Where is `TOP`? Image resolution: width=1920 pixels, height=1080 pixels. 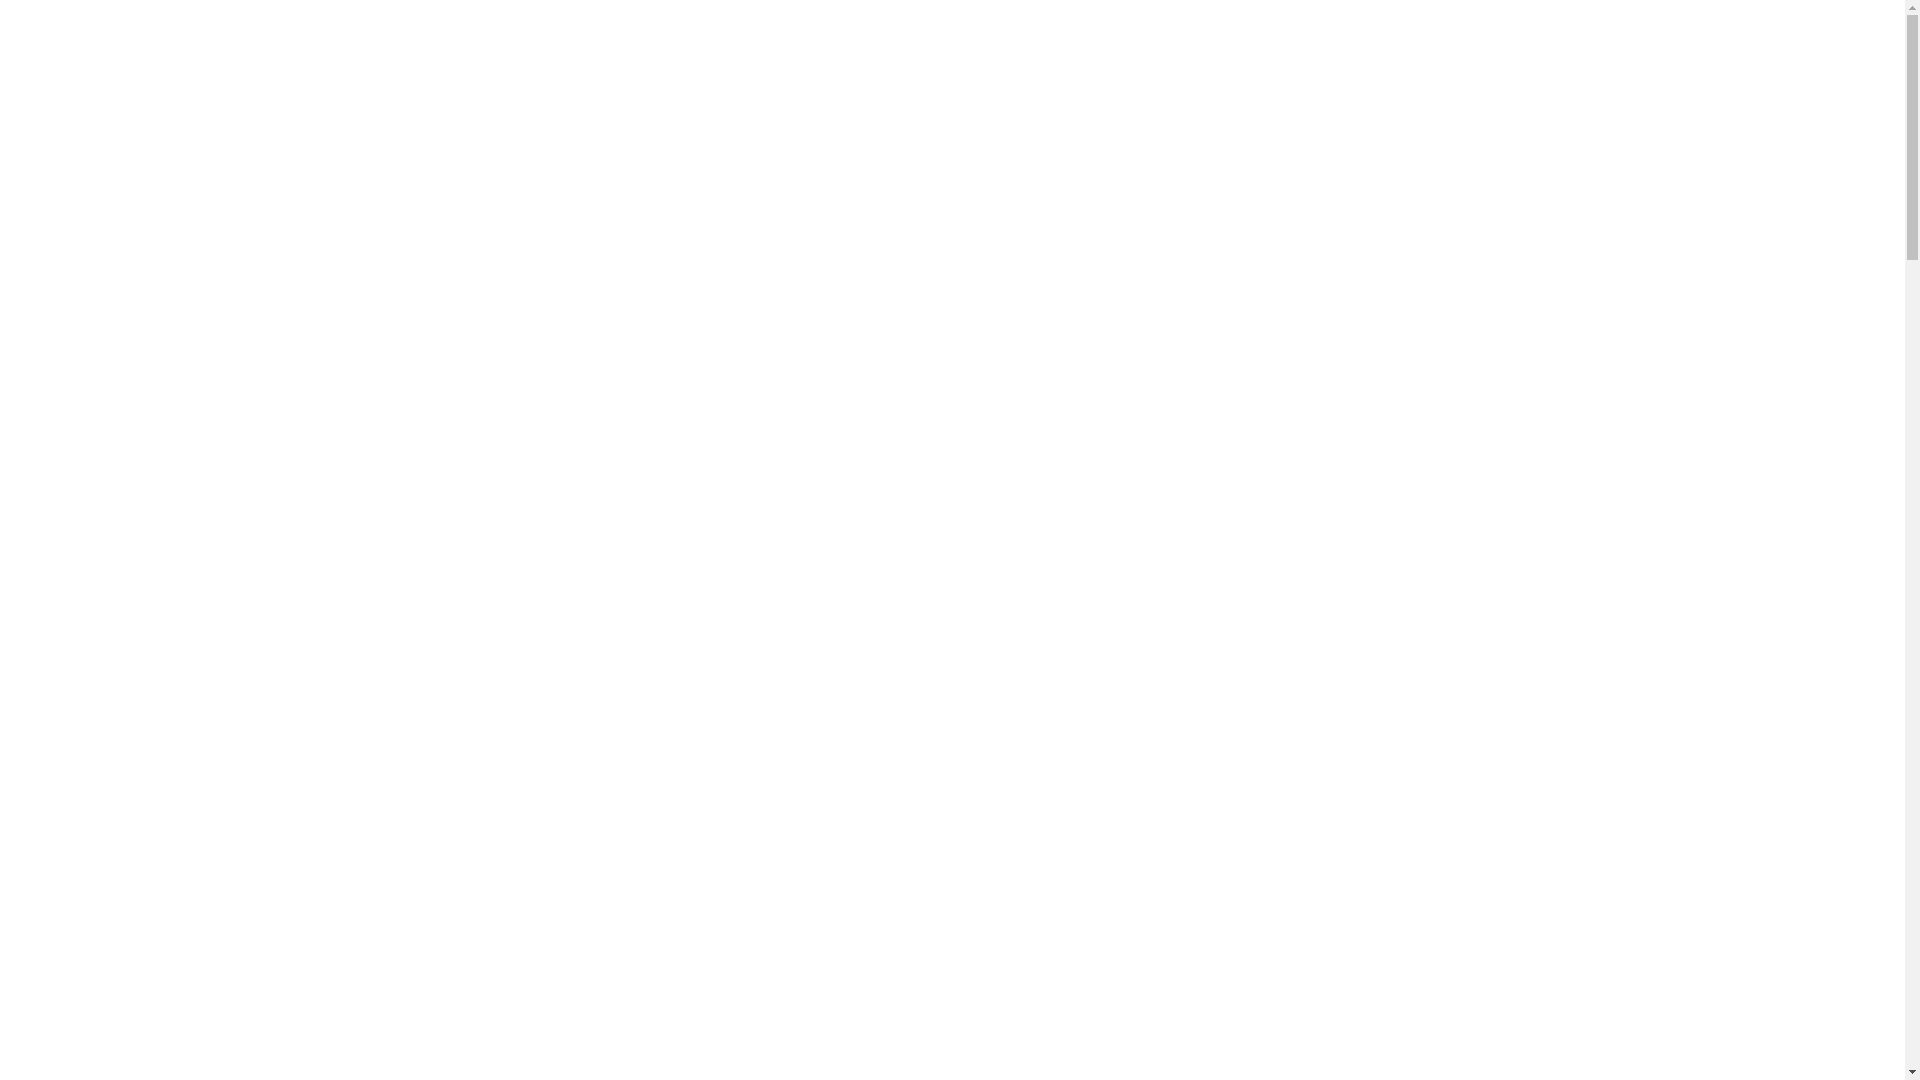
TOP is located at coordinates (230, 880).